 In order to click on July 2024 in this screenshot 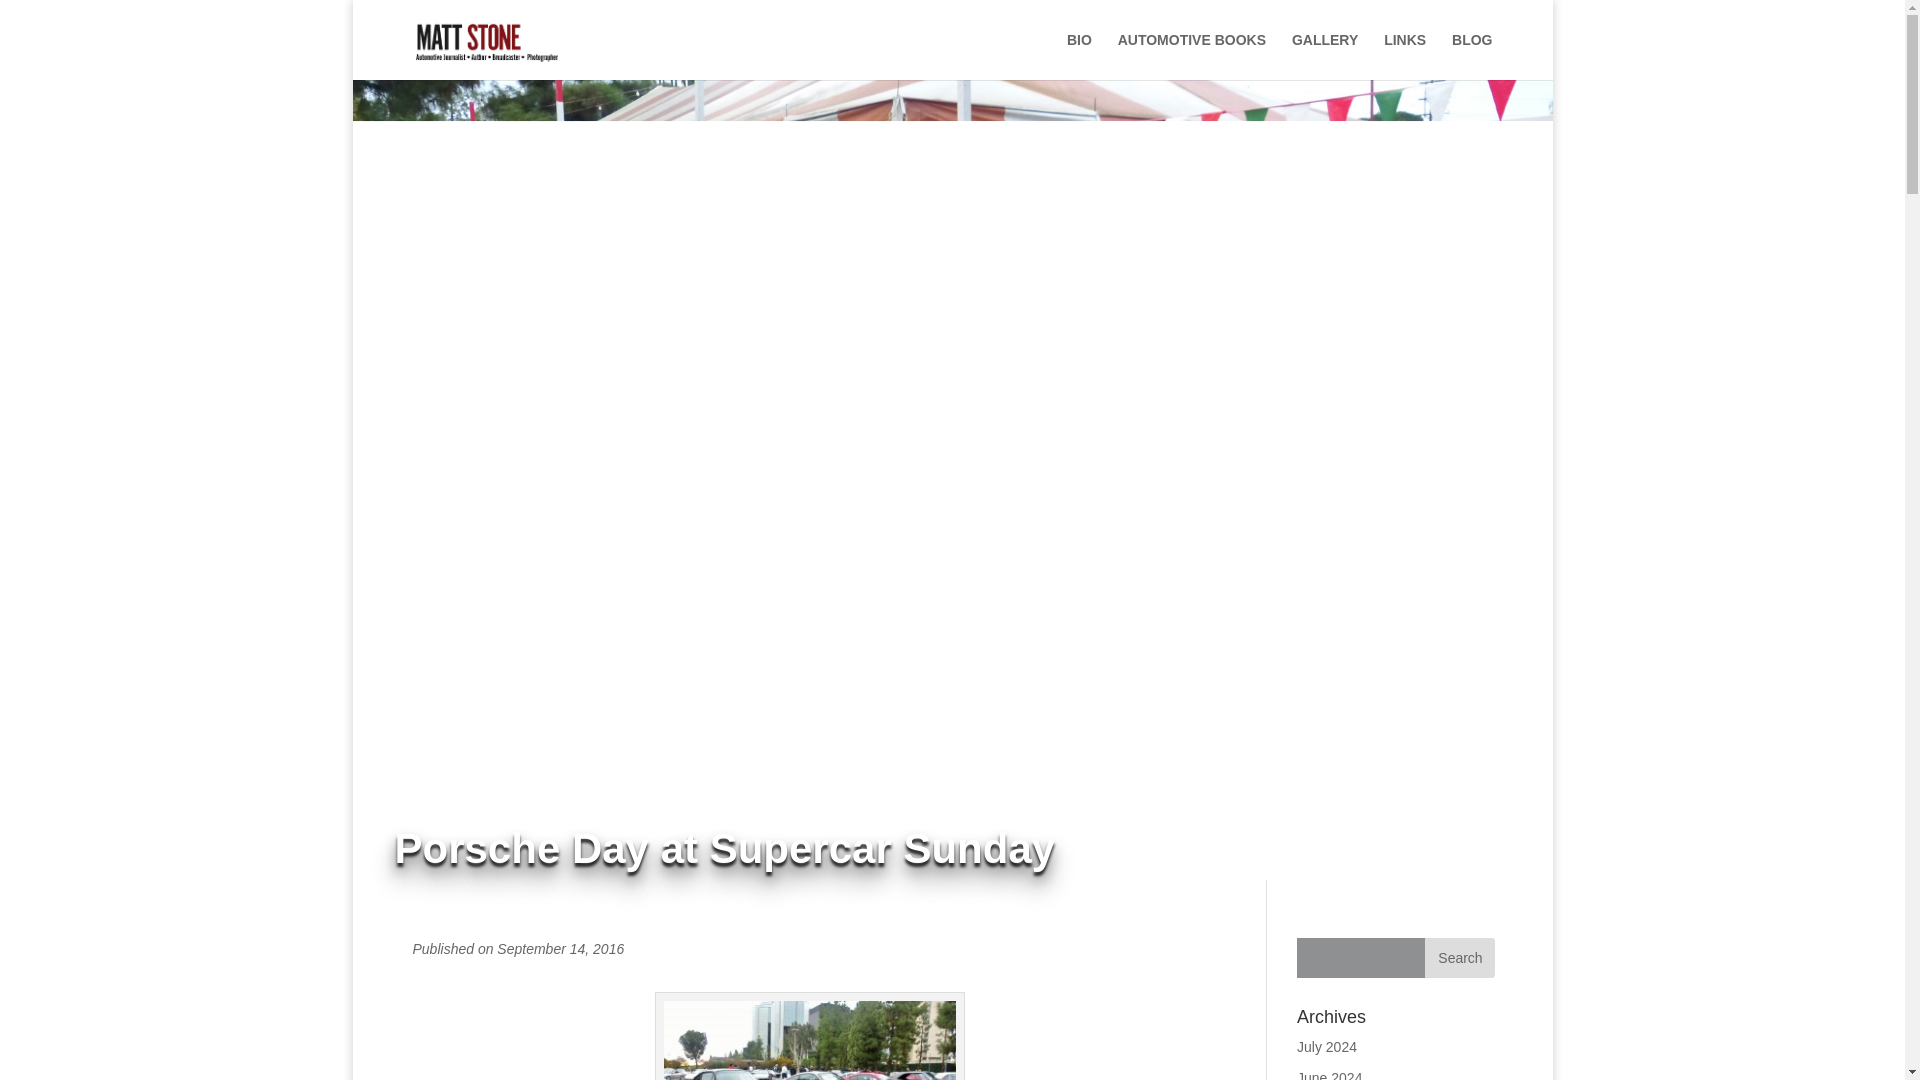, I will do `click(1327, 1046)`.